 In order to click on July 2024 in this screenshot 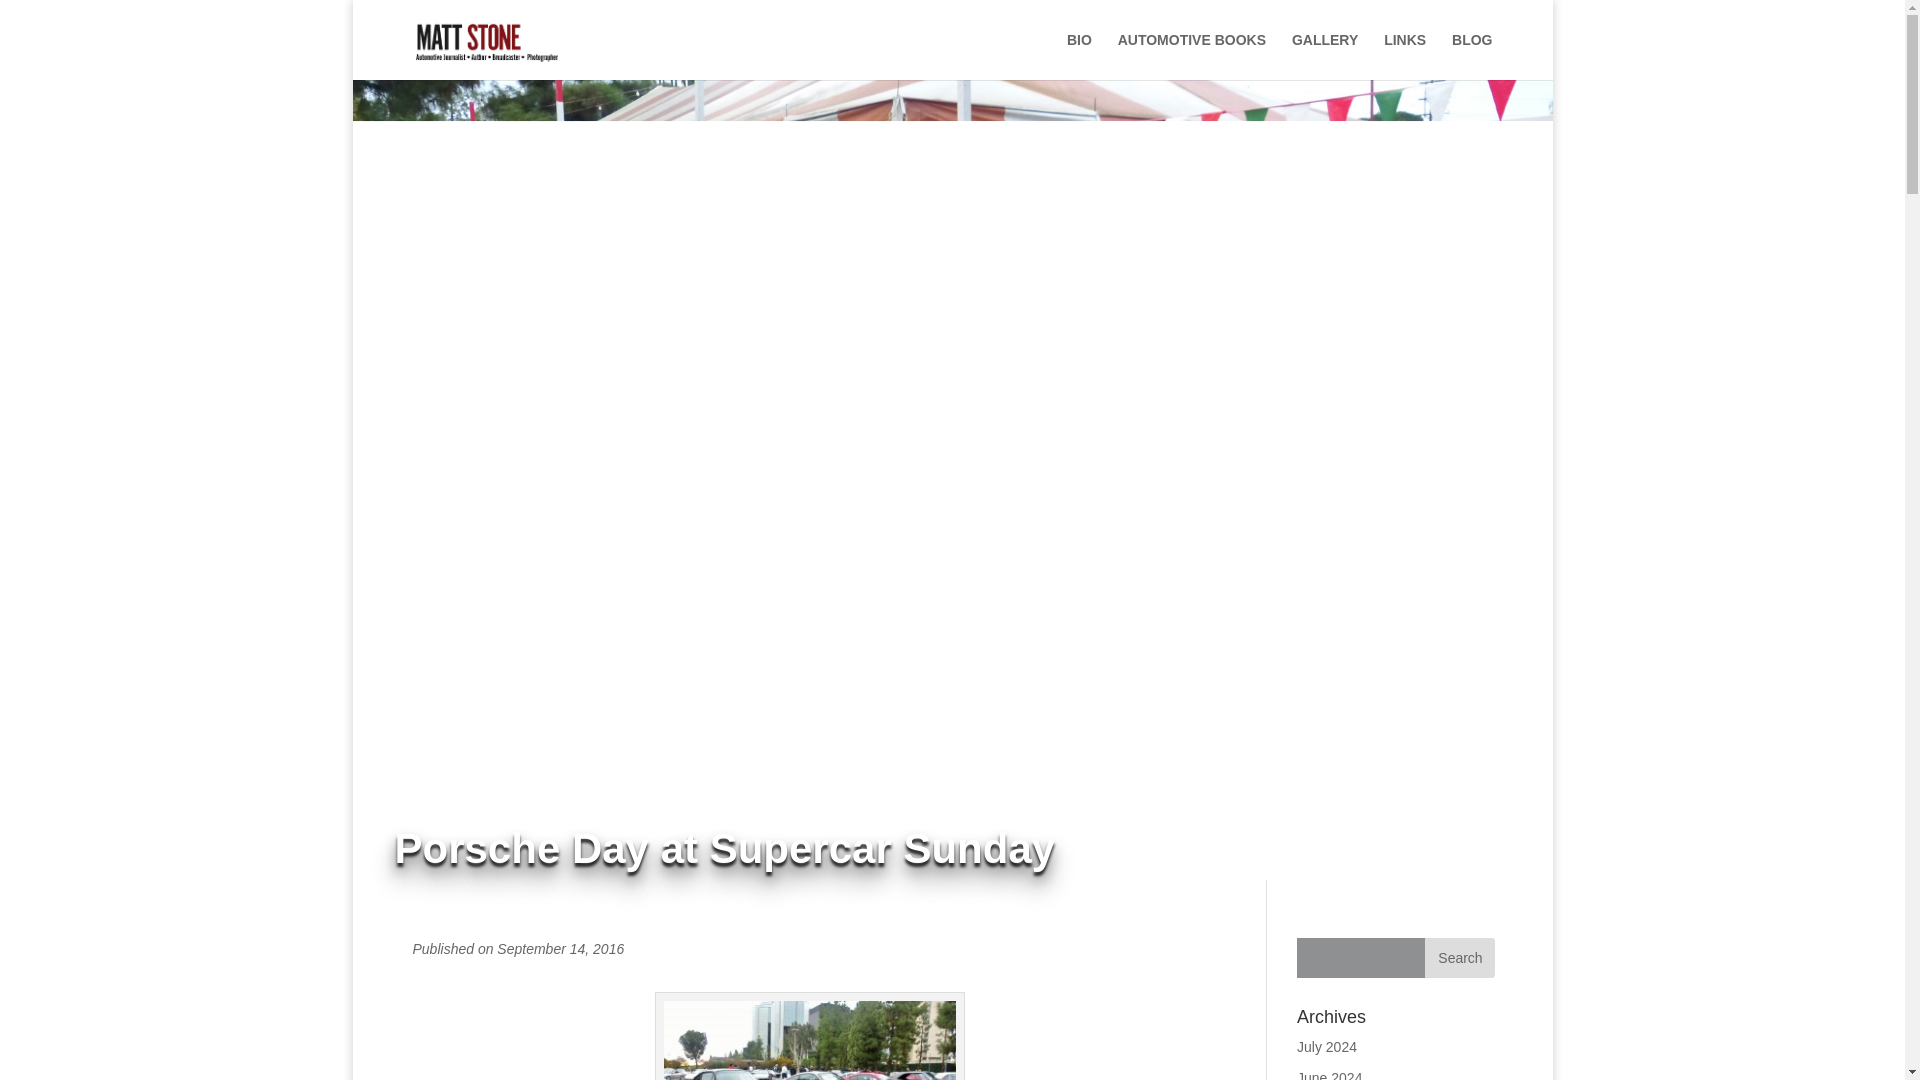, I will do `click(1327, 1046)`.